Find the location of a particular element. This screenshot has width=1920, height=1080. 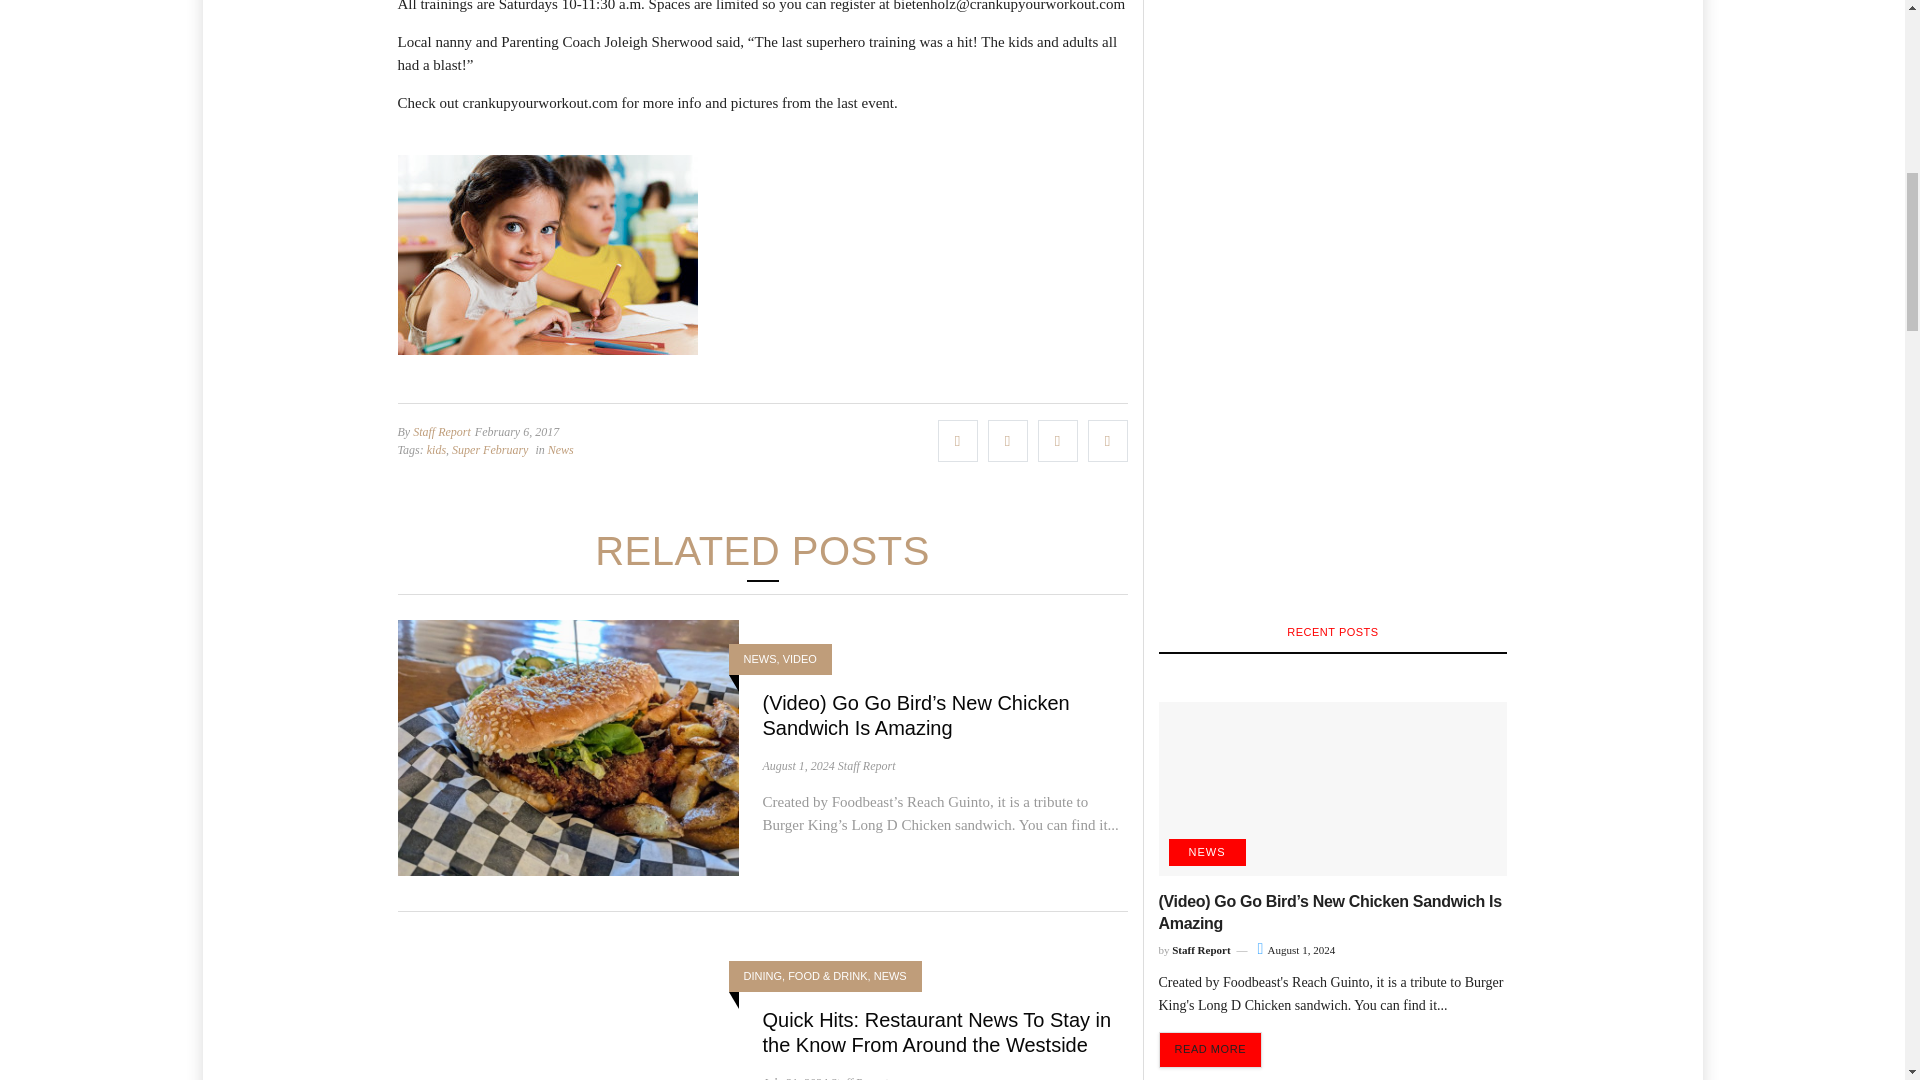

Posts by Staff Report is located at coordinates (866, 766).